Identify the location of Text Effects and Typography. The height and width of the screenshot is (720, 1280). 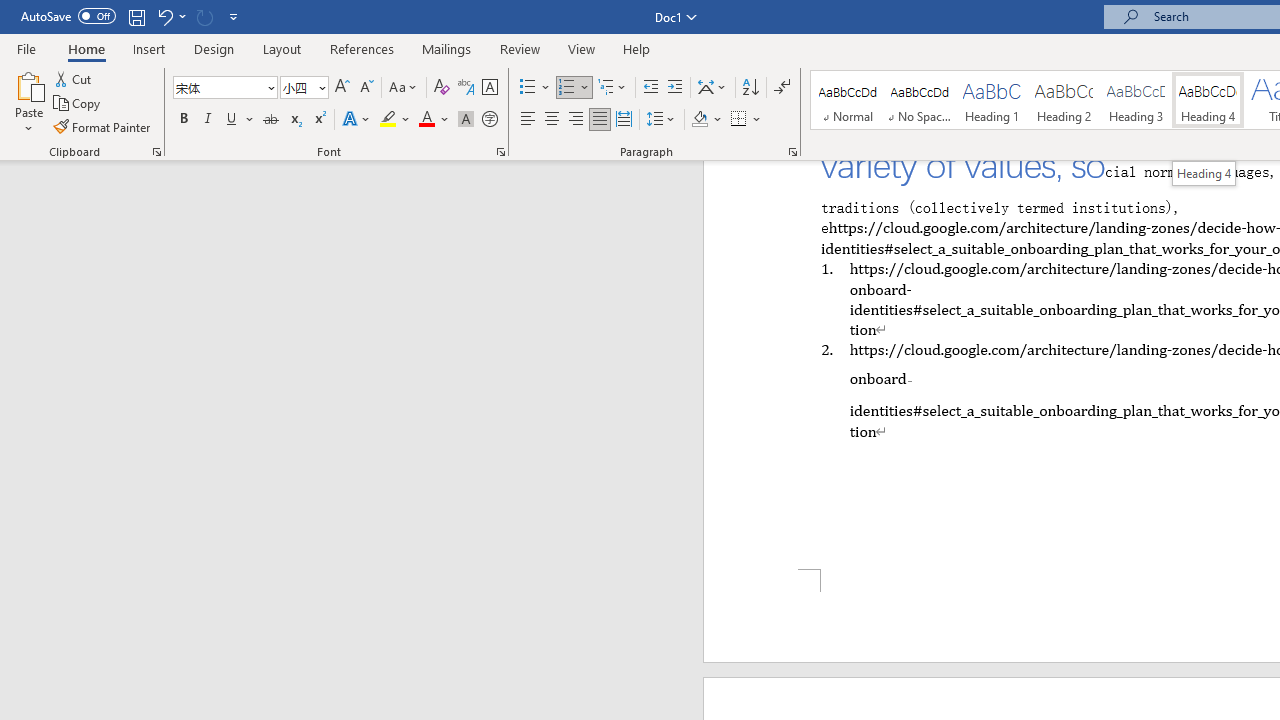
(357, 120).